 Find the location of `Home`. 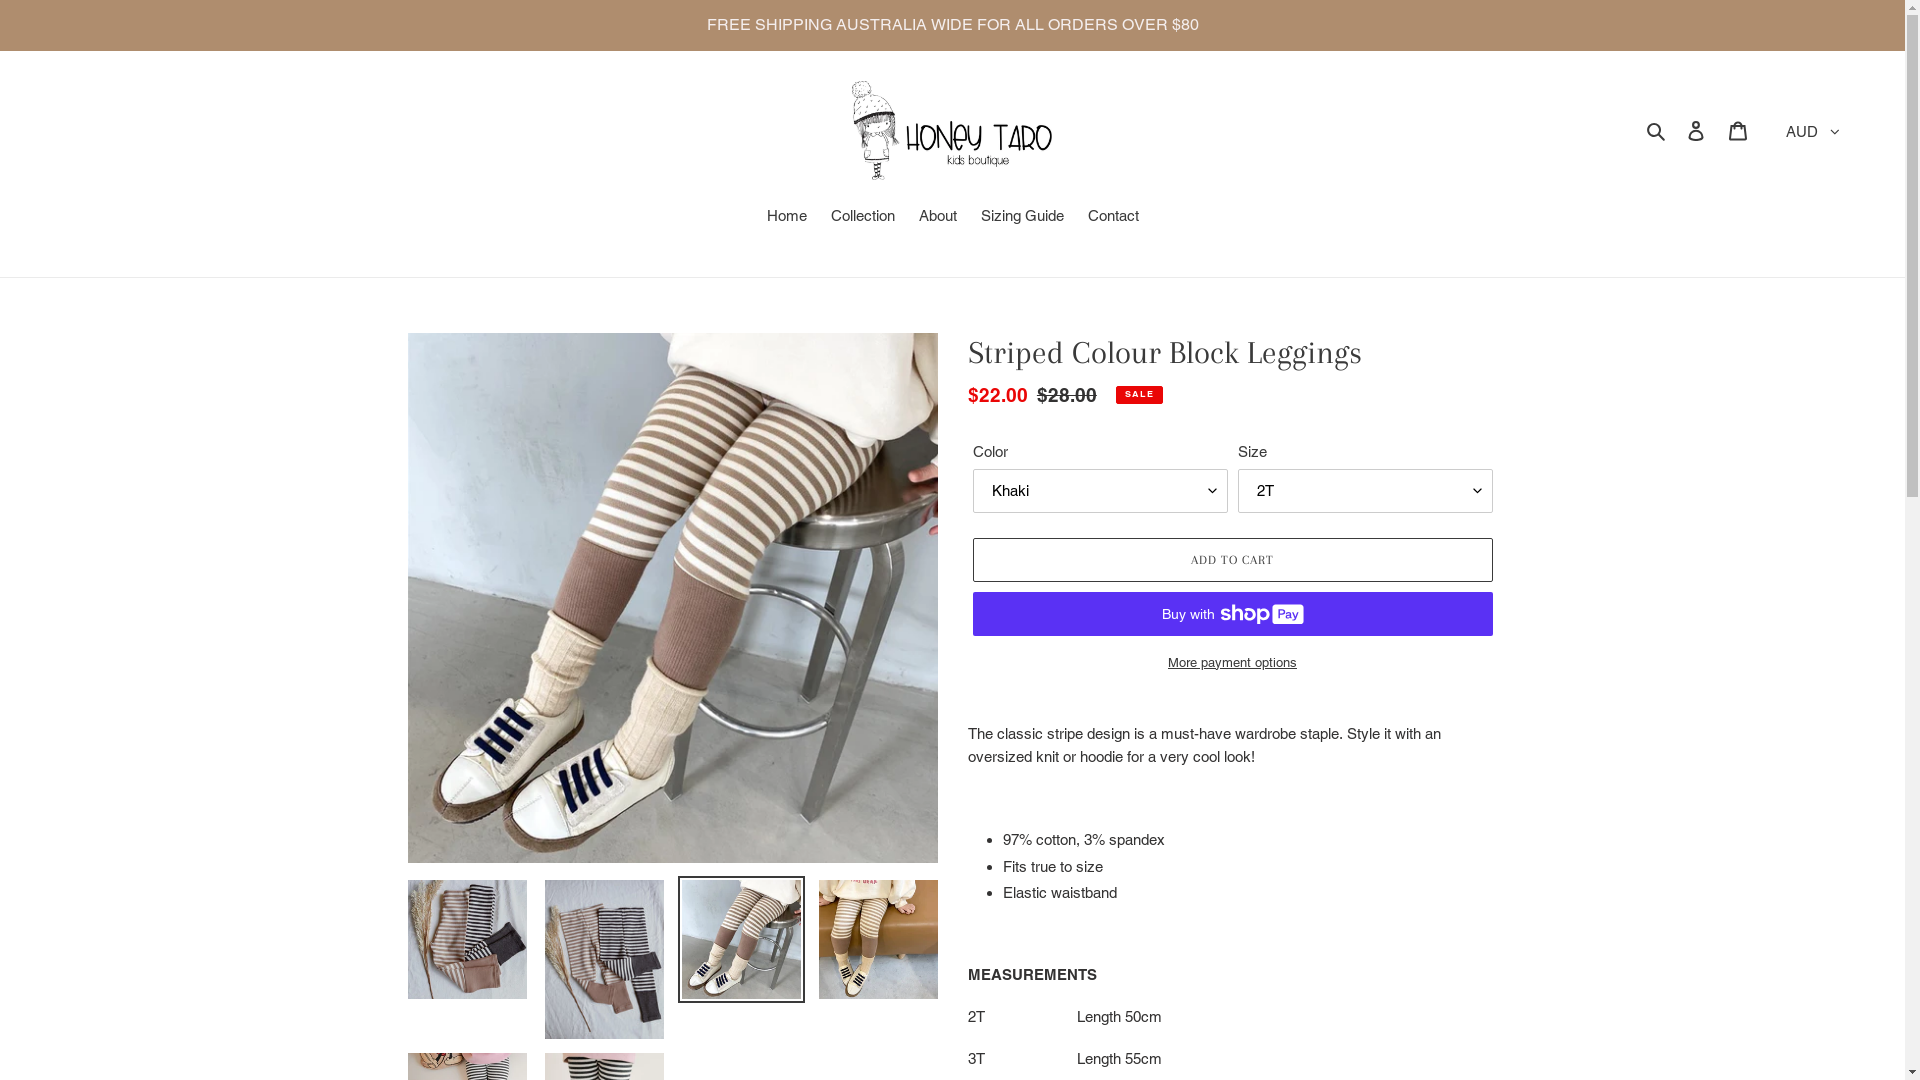

Home is located at coordinates (786, 218).